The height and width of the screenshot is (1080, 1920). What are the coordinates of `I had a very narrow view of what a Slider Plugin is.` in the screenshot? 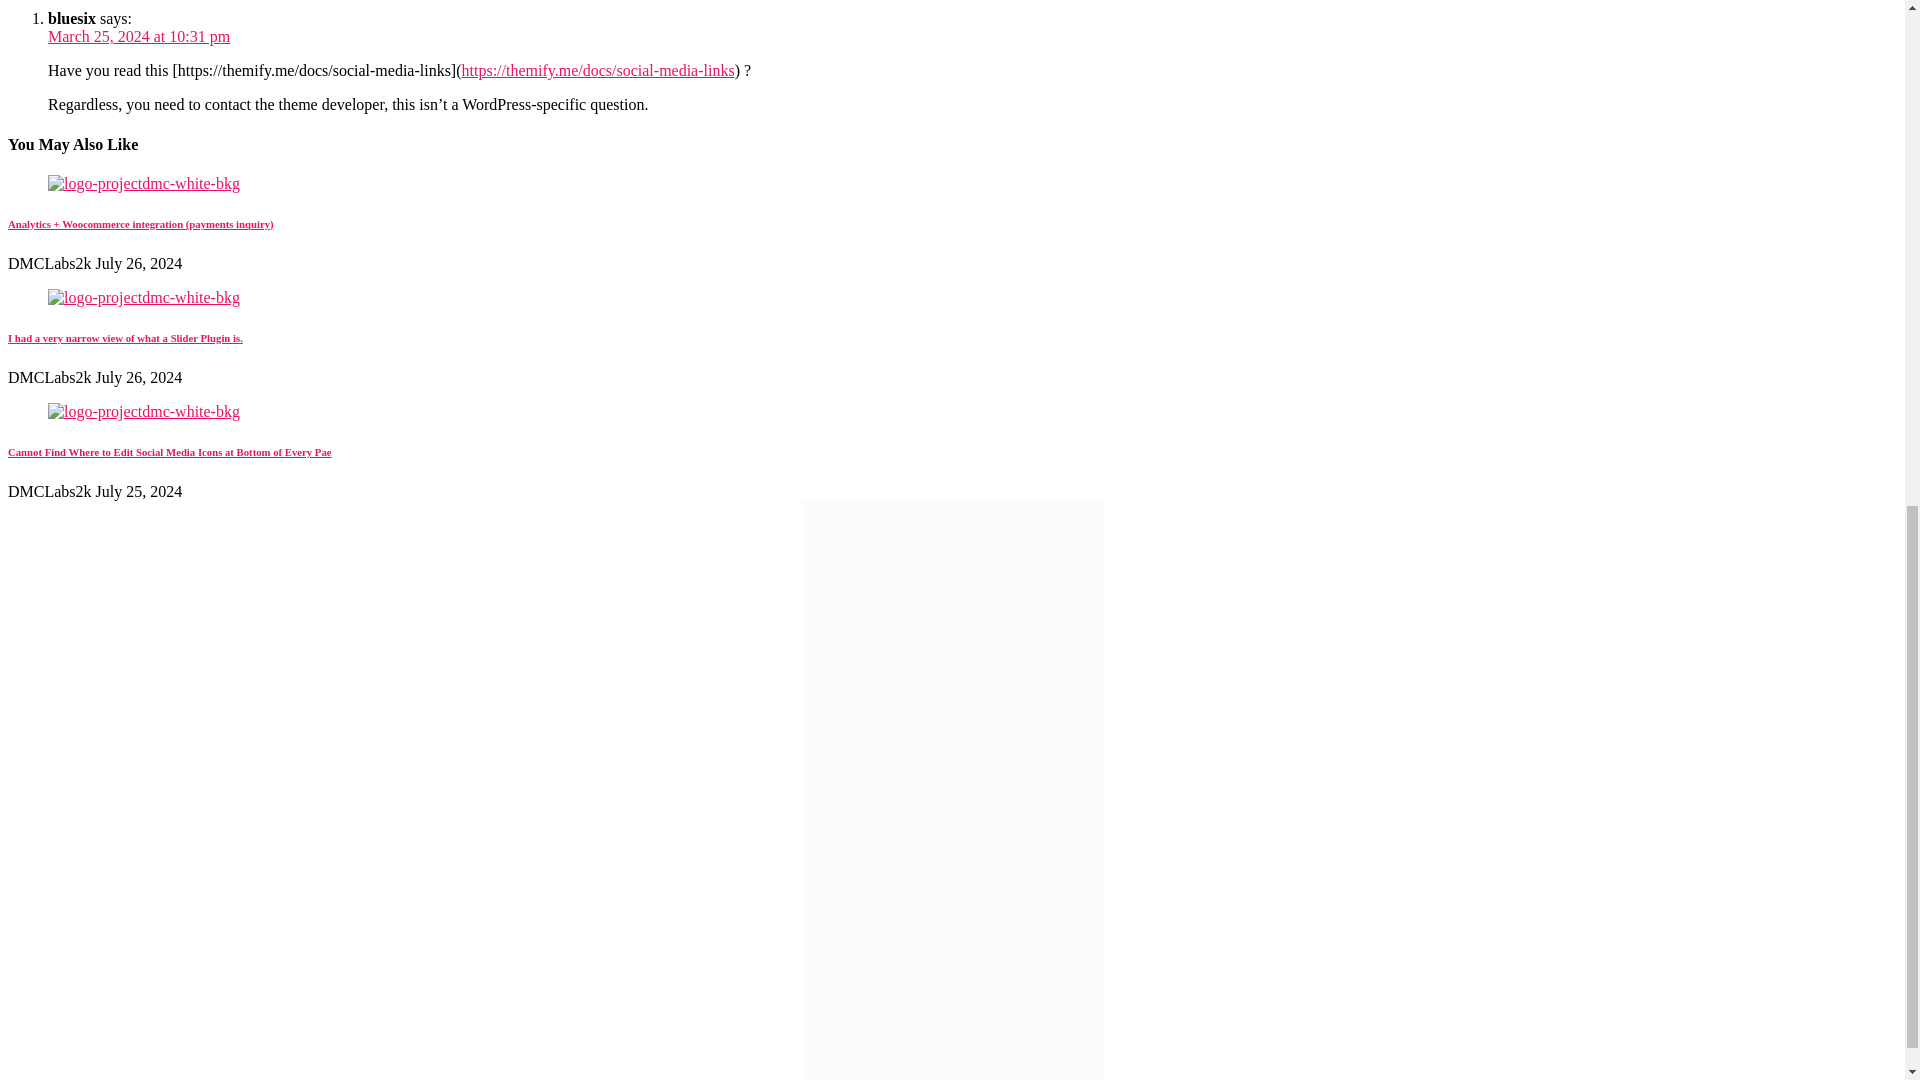 It's located at (125, 338).